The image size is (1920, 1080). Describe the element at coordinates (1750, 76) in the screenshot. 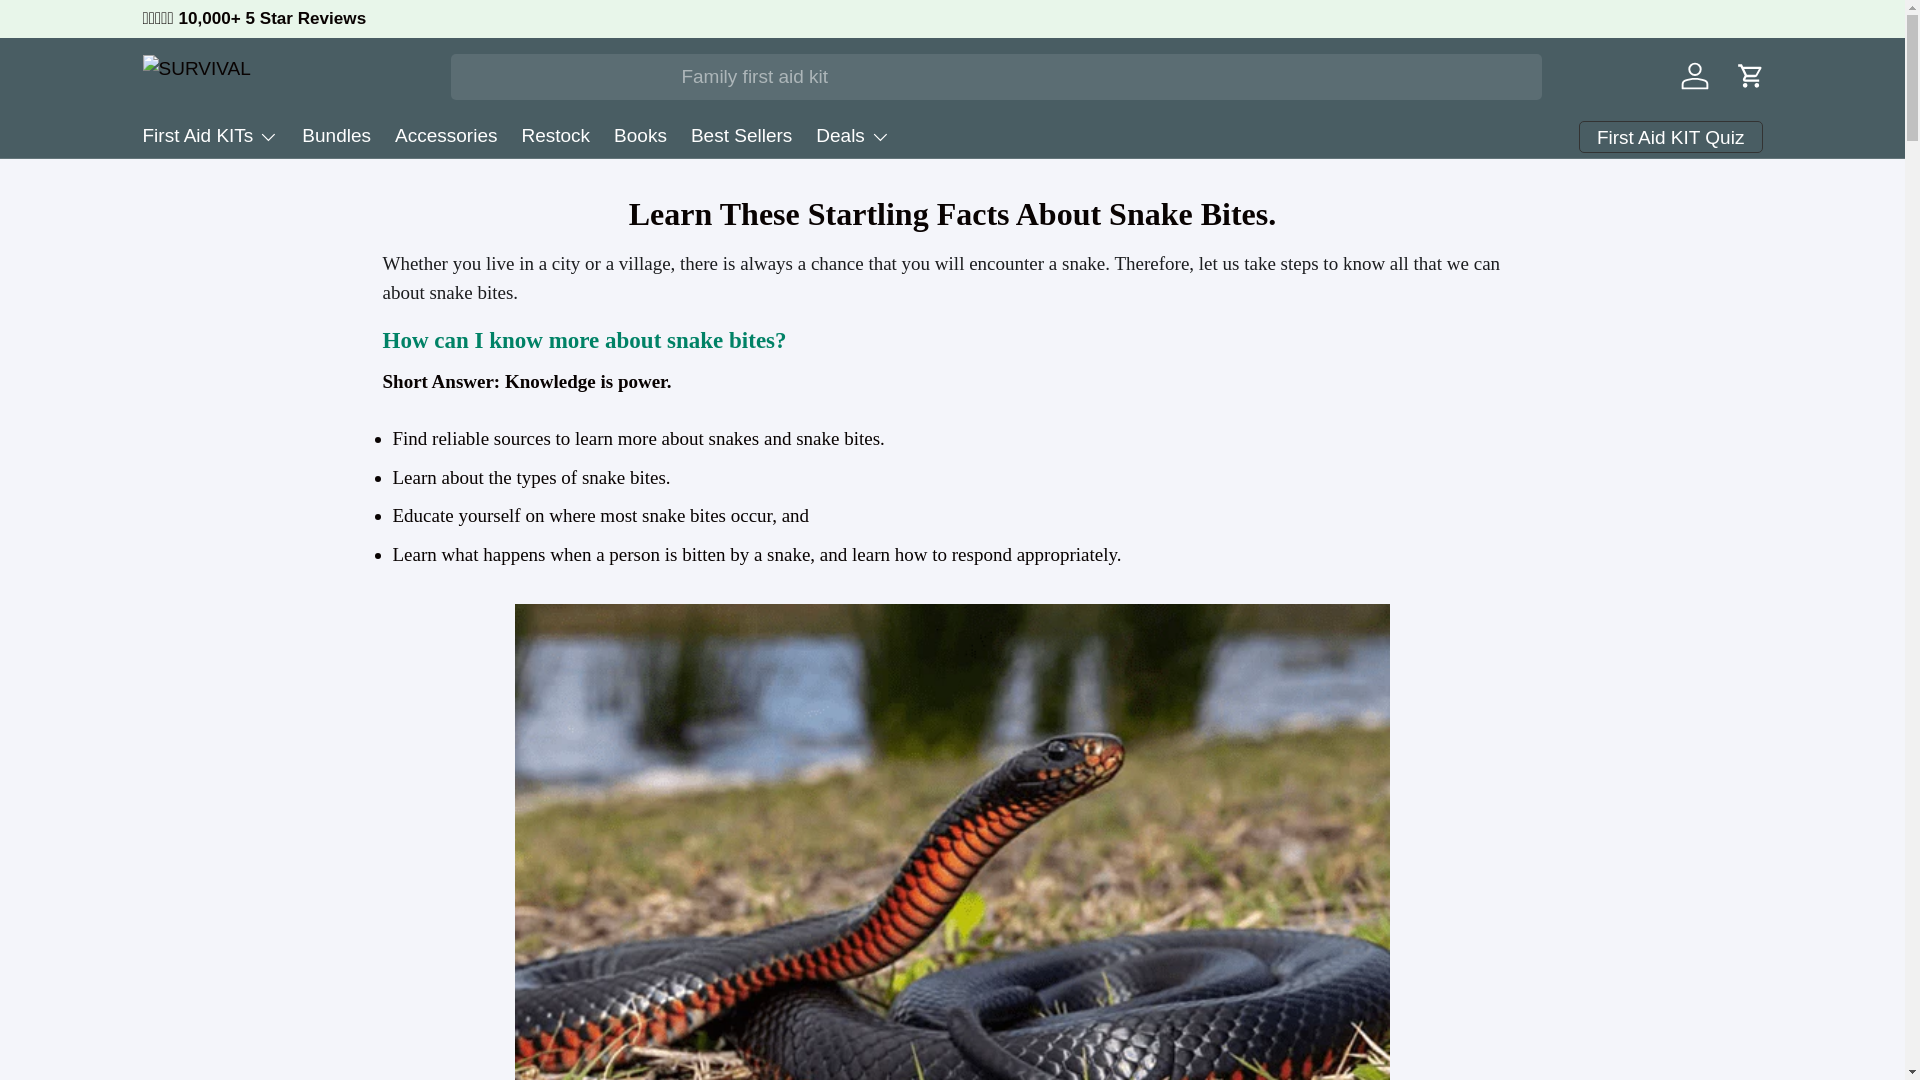

I see `Cart` at that location.